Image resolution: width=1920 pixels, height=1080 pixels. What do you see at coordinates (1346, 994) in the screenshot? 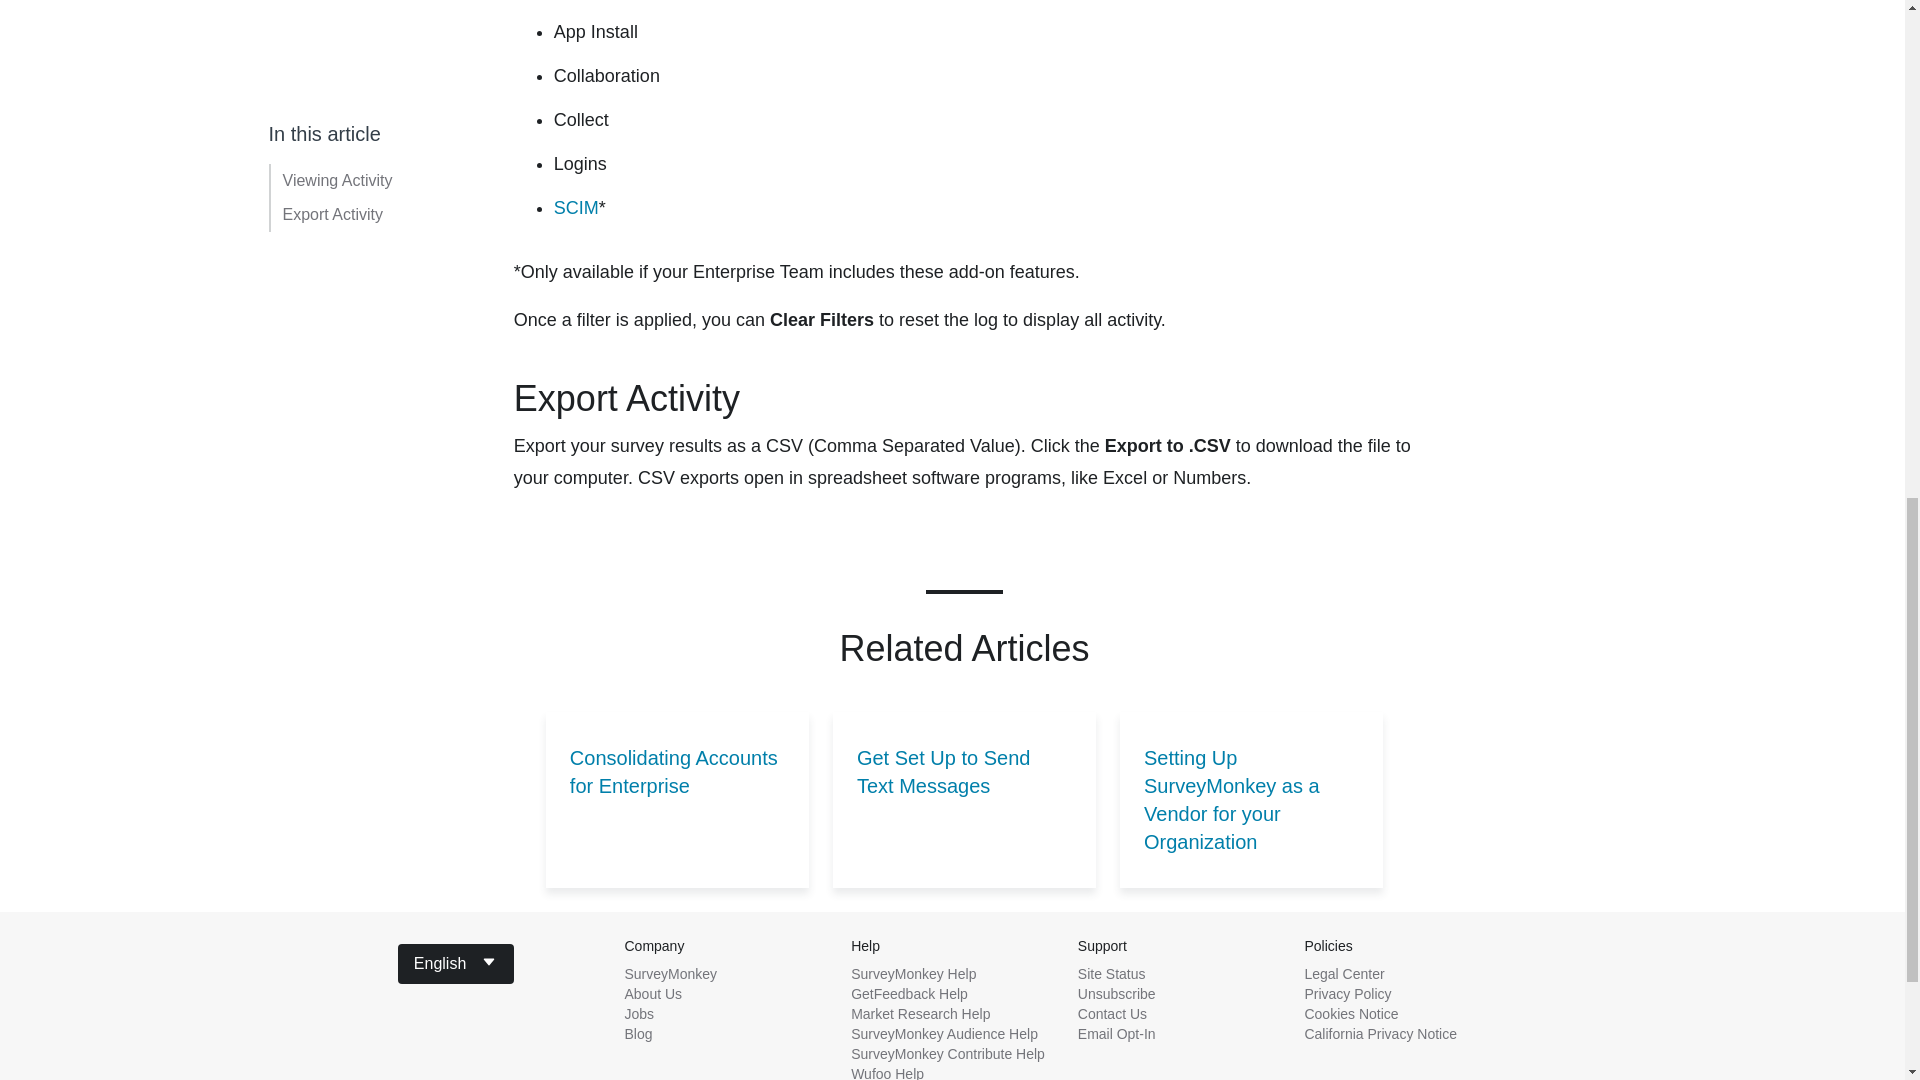
I see `Privacy Policy` at bounding box center [1346, 994].